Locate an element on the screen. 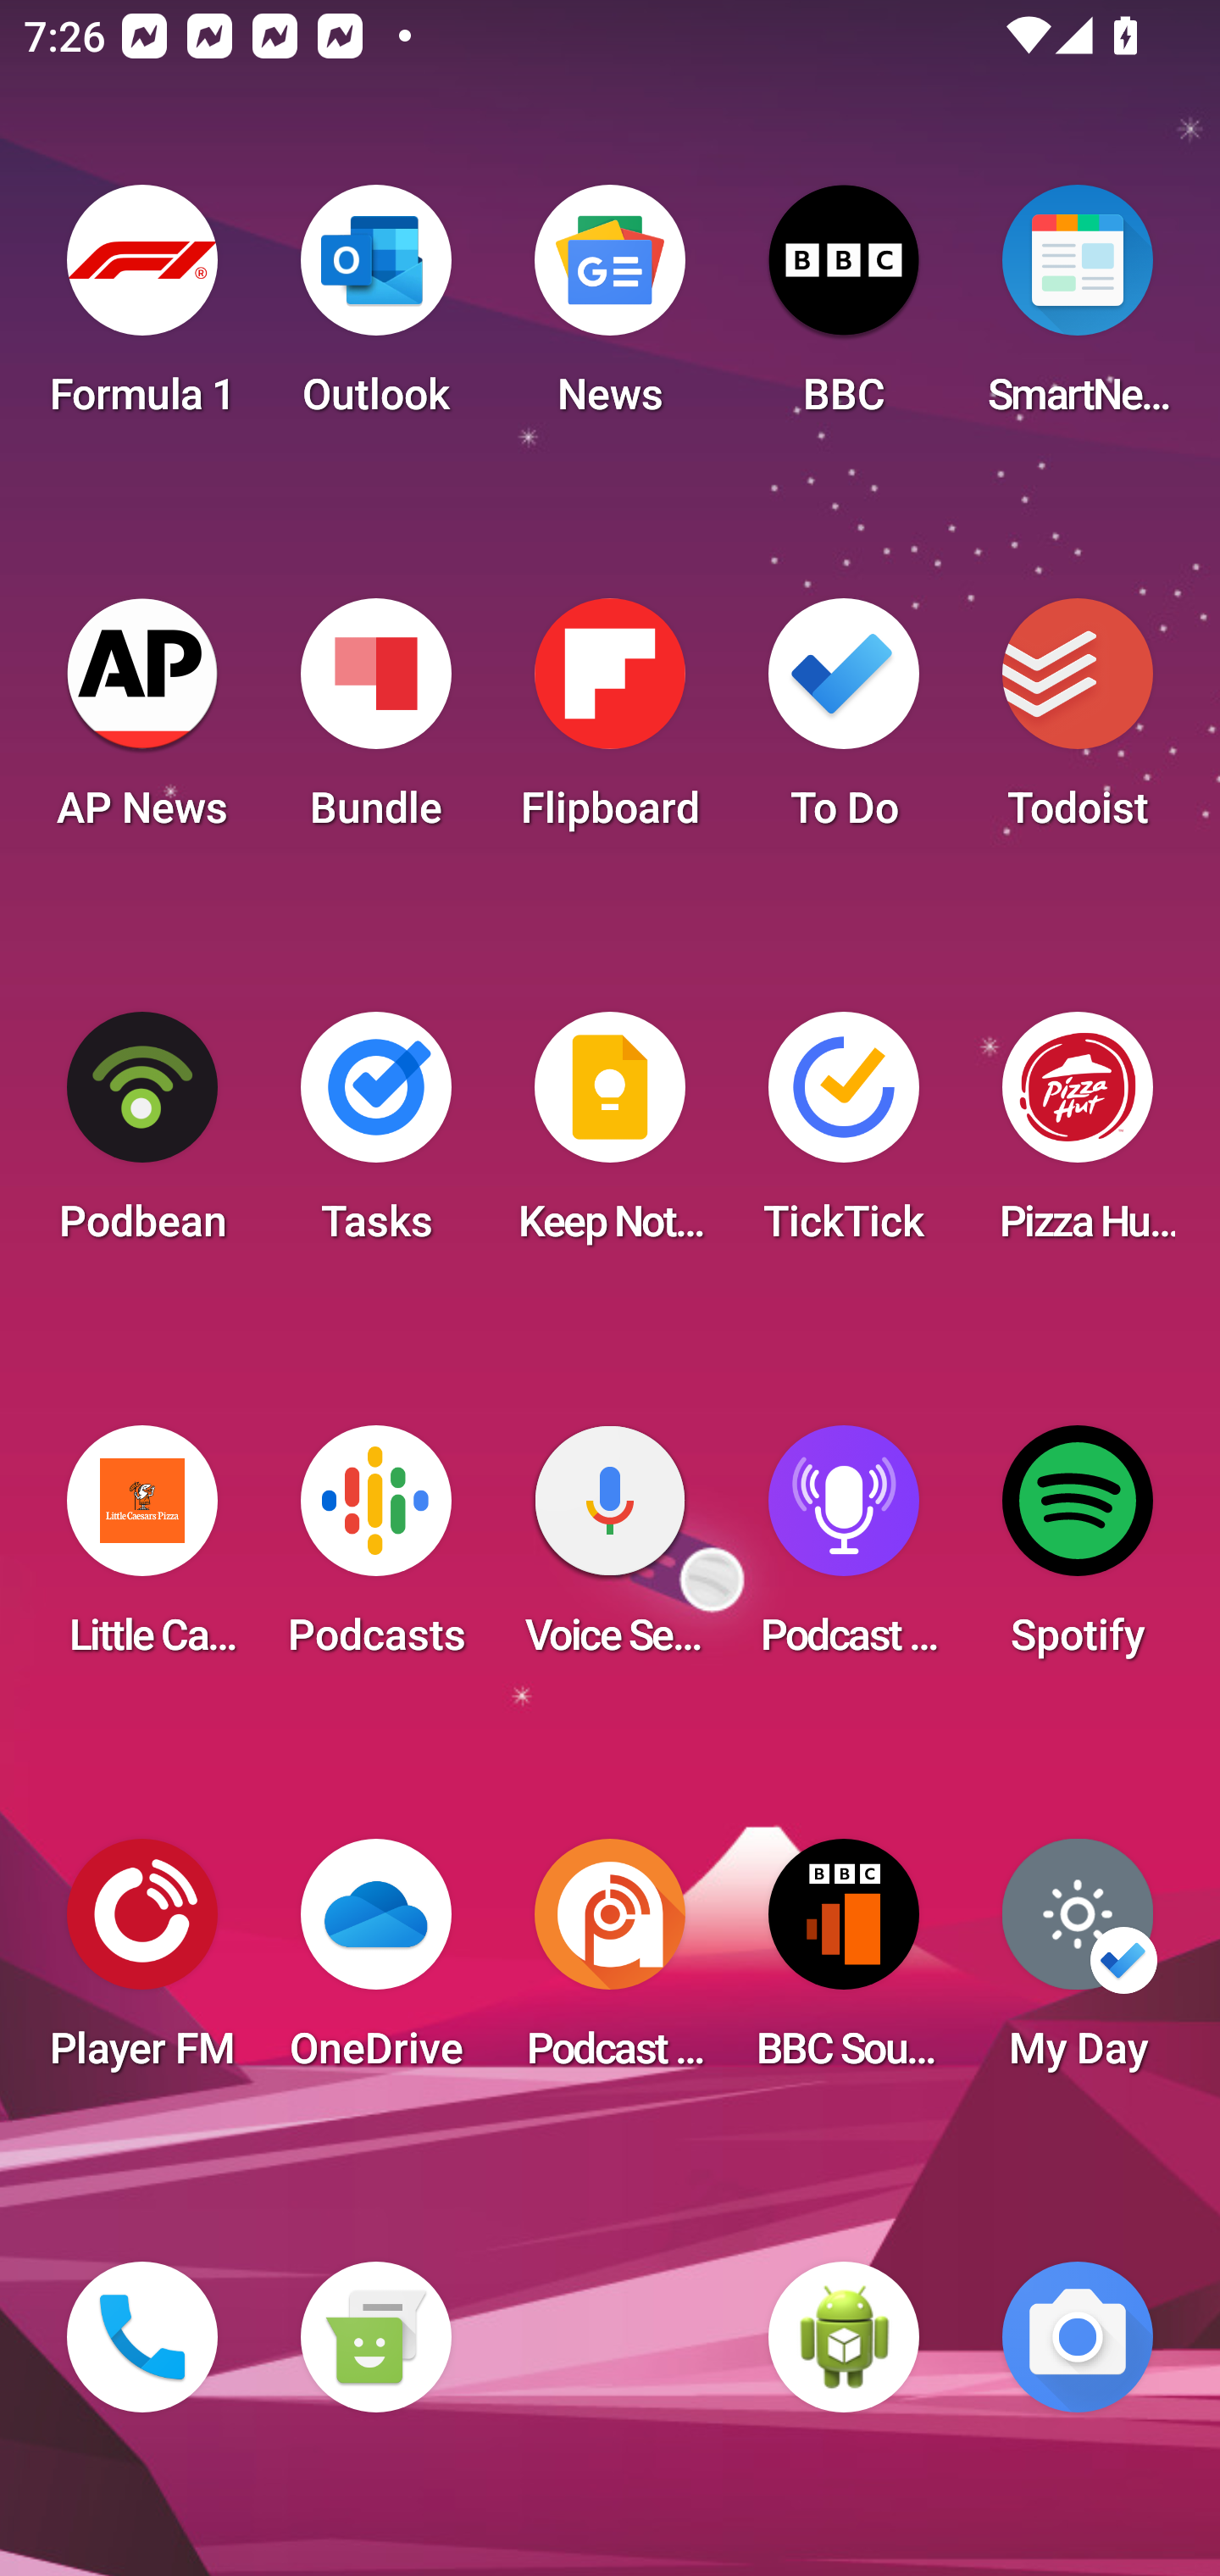 The height and width of the screenshot is (2576, 1220). My Day is located at coordinates (1078, 1964).